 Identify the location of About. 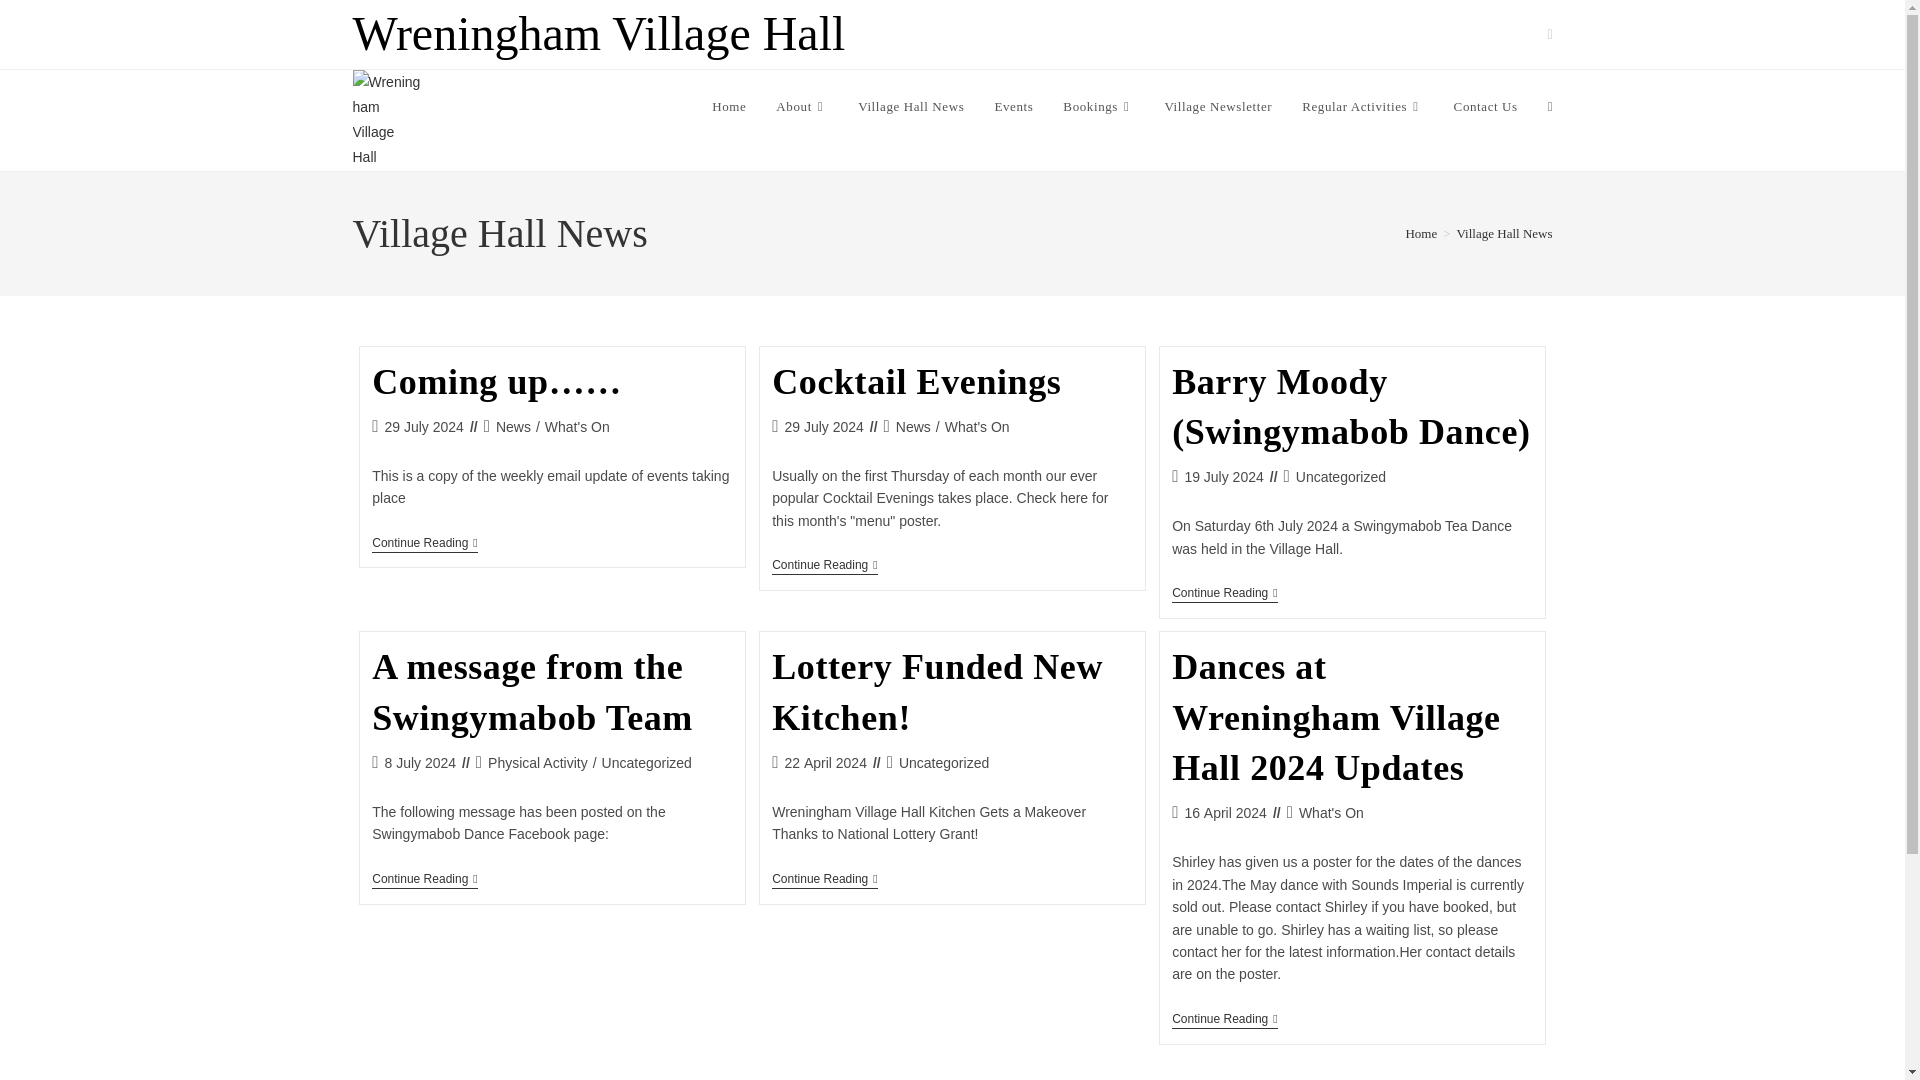
(801, 106).